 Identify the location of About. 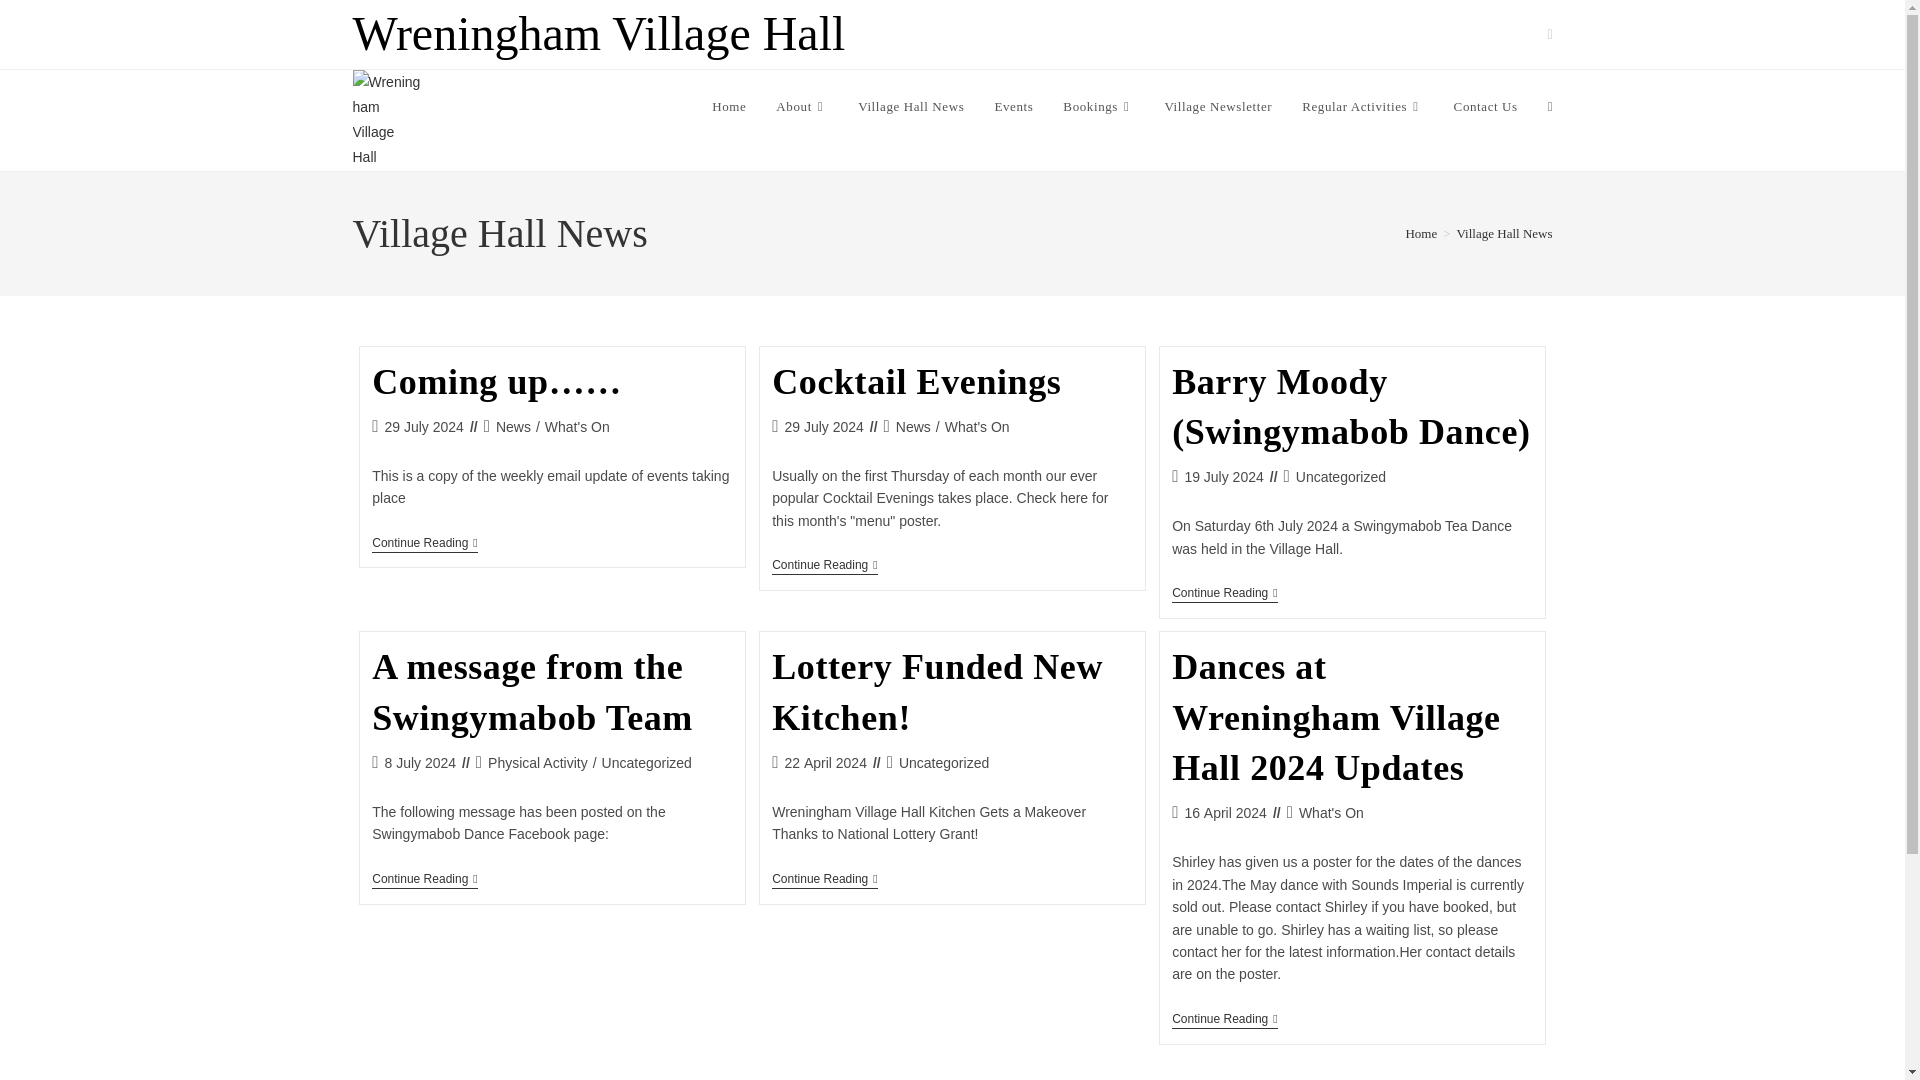
(801, 106).